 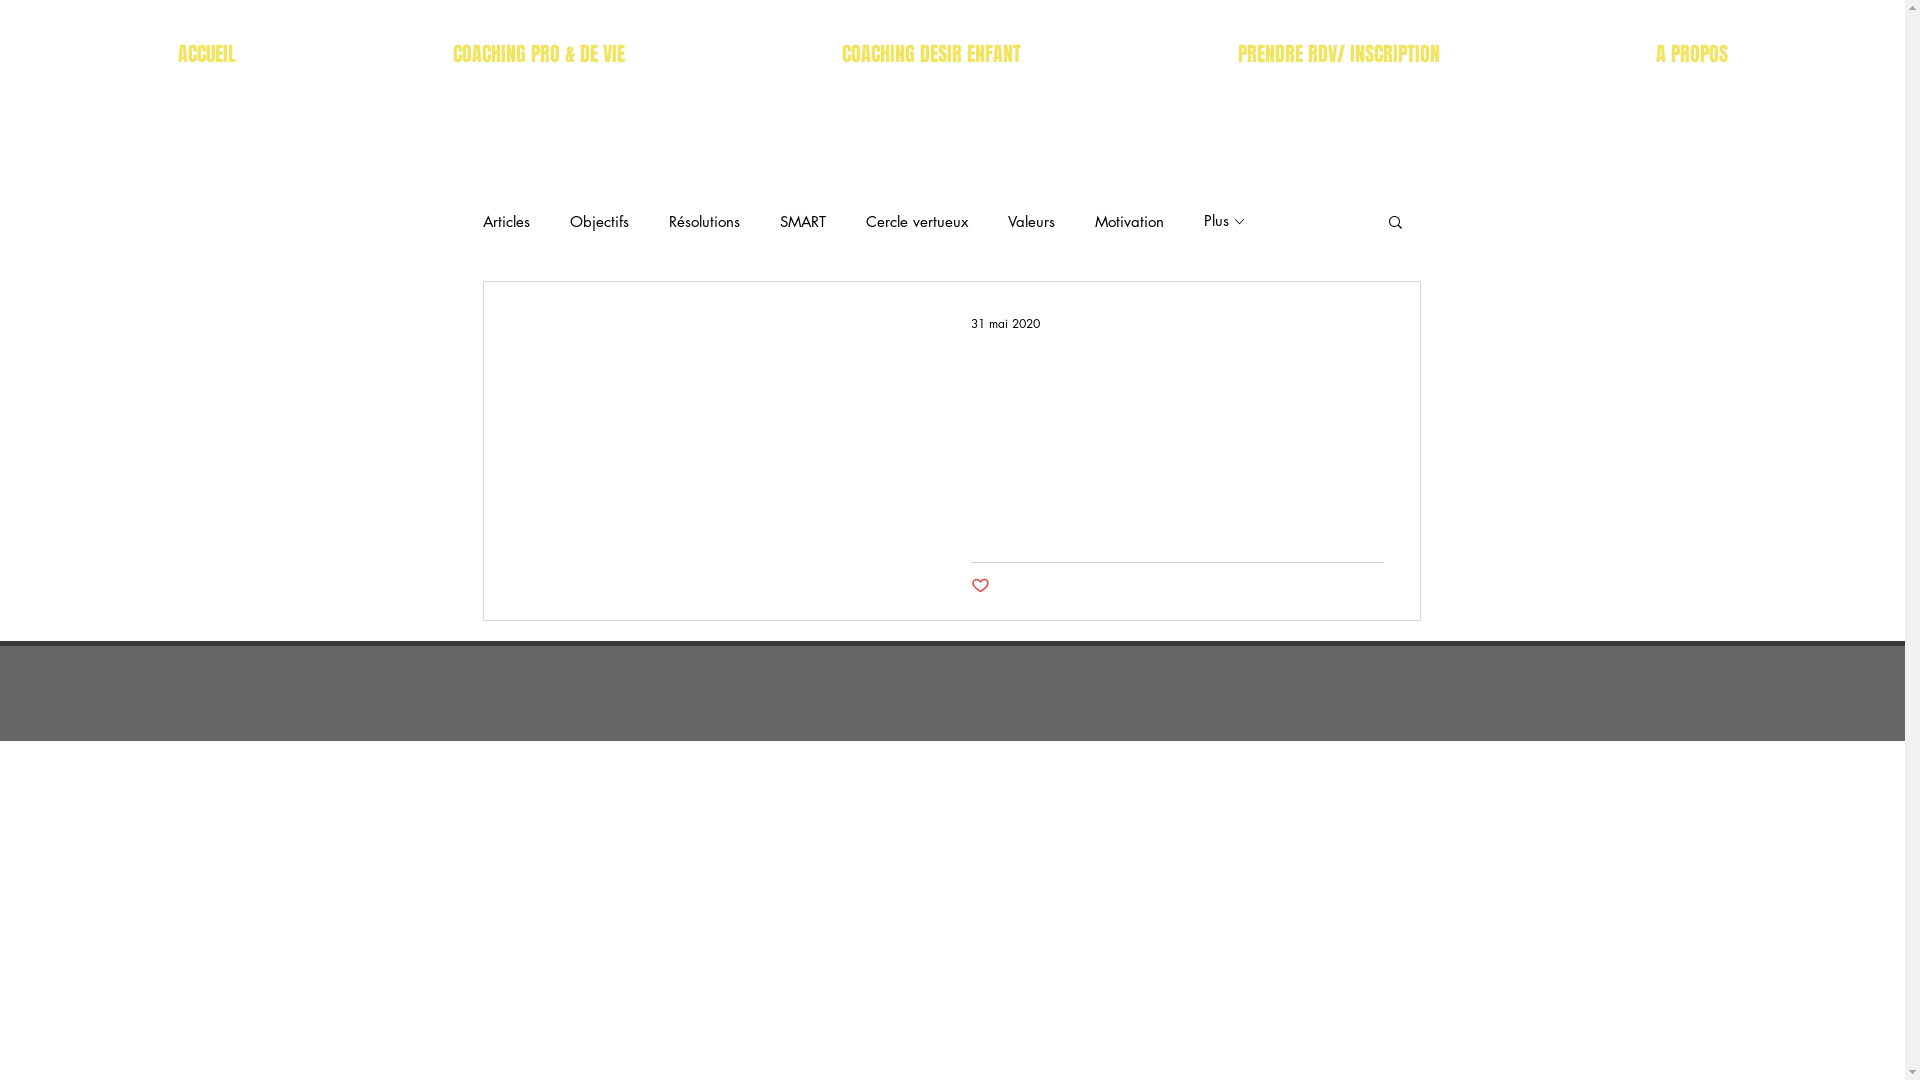 I want to click on Motivation, so click(x=1128, y=222).